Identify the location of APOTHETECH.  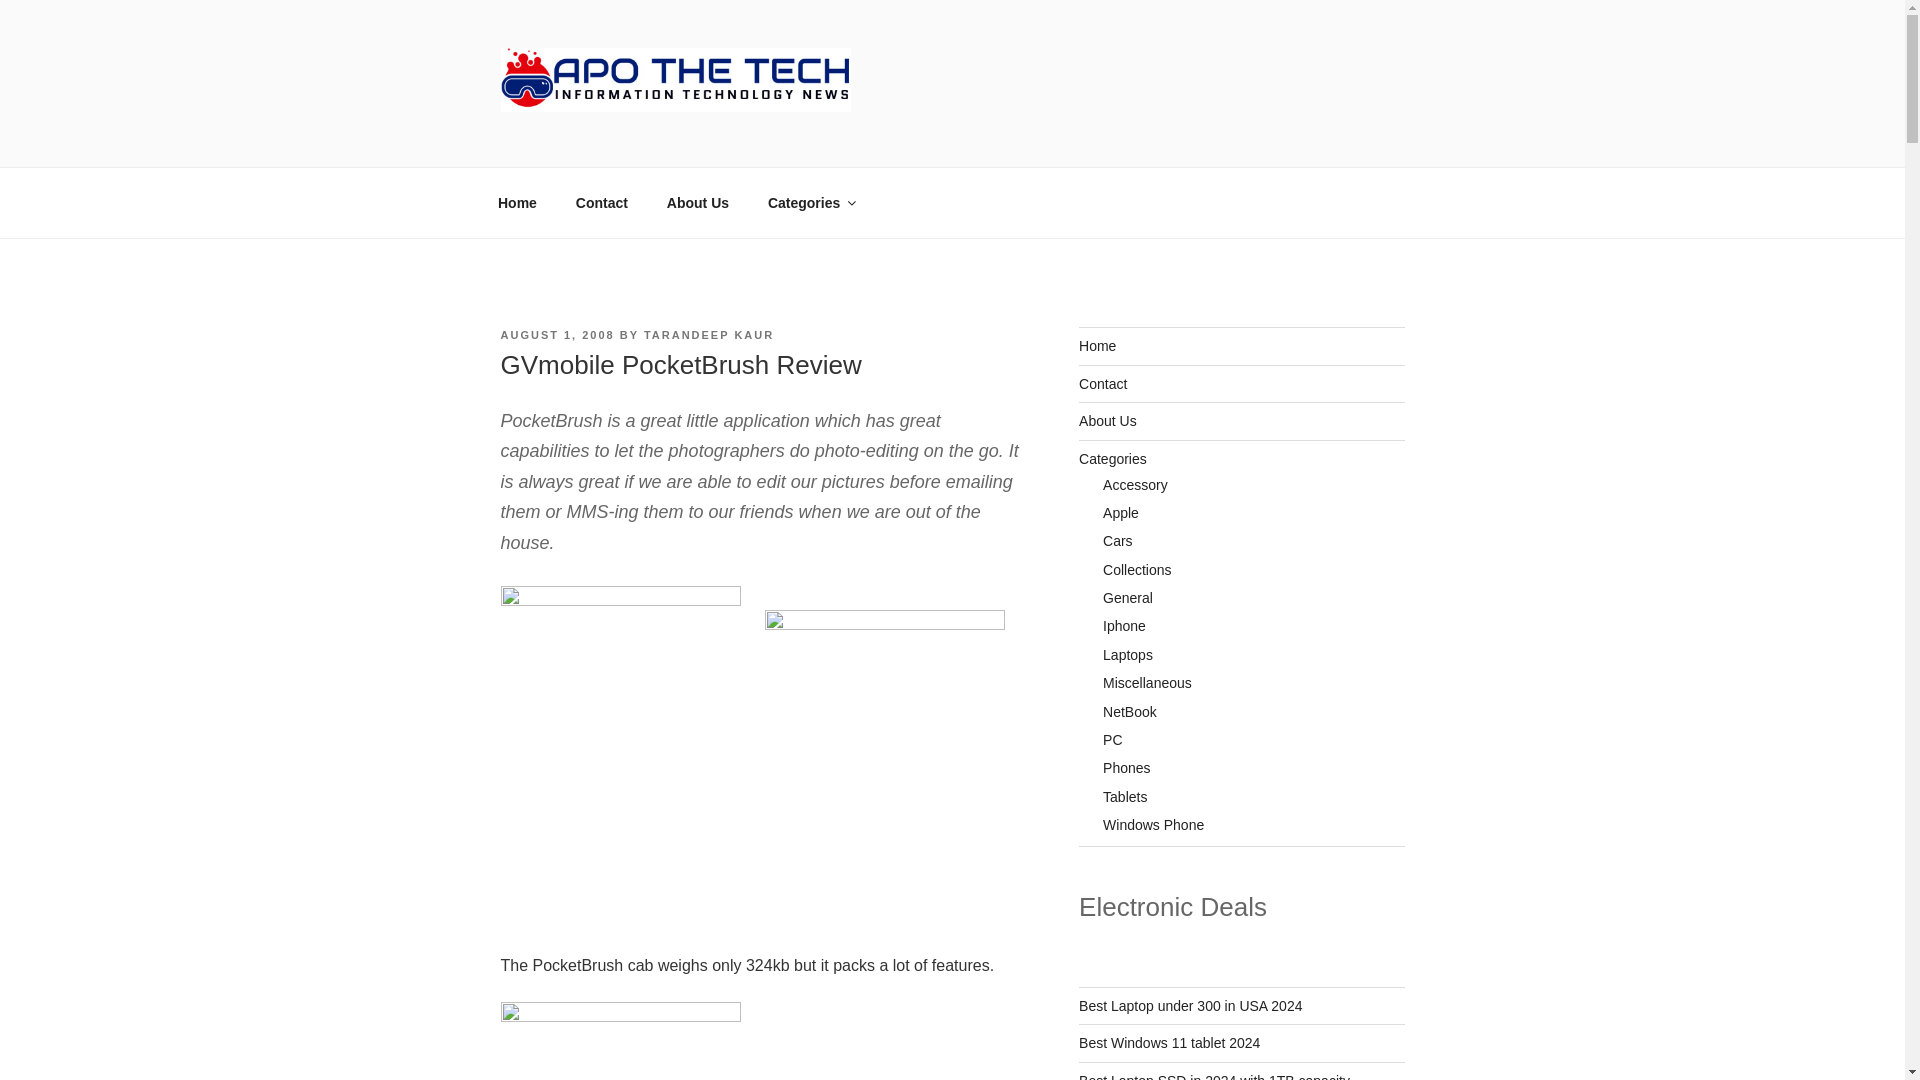
(638, 141).